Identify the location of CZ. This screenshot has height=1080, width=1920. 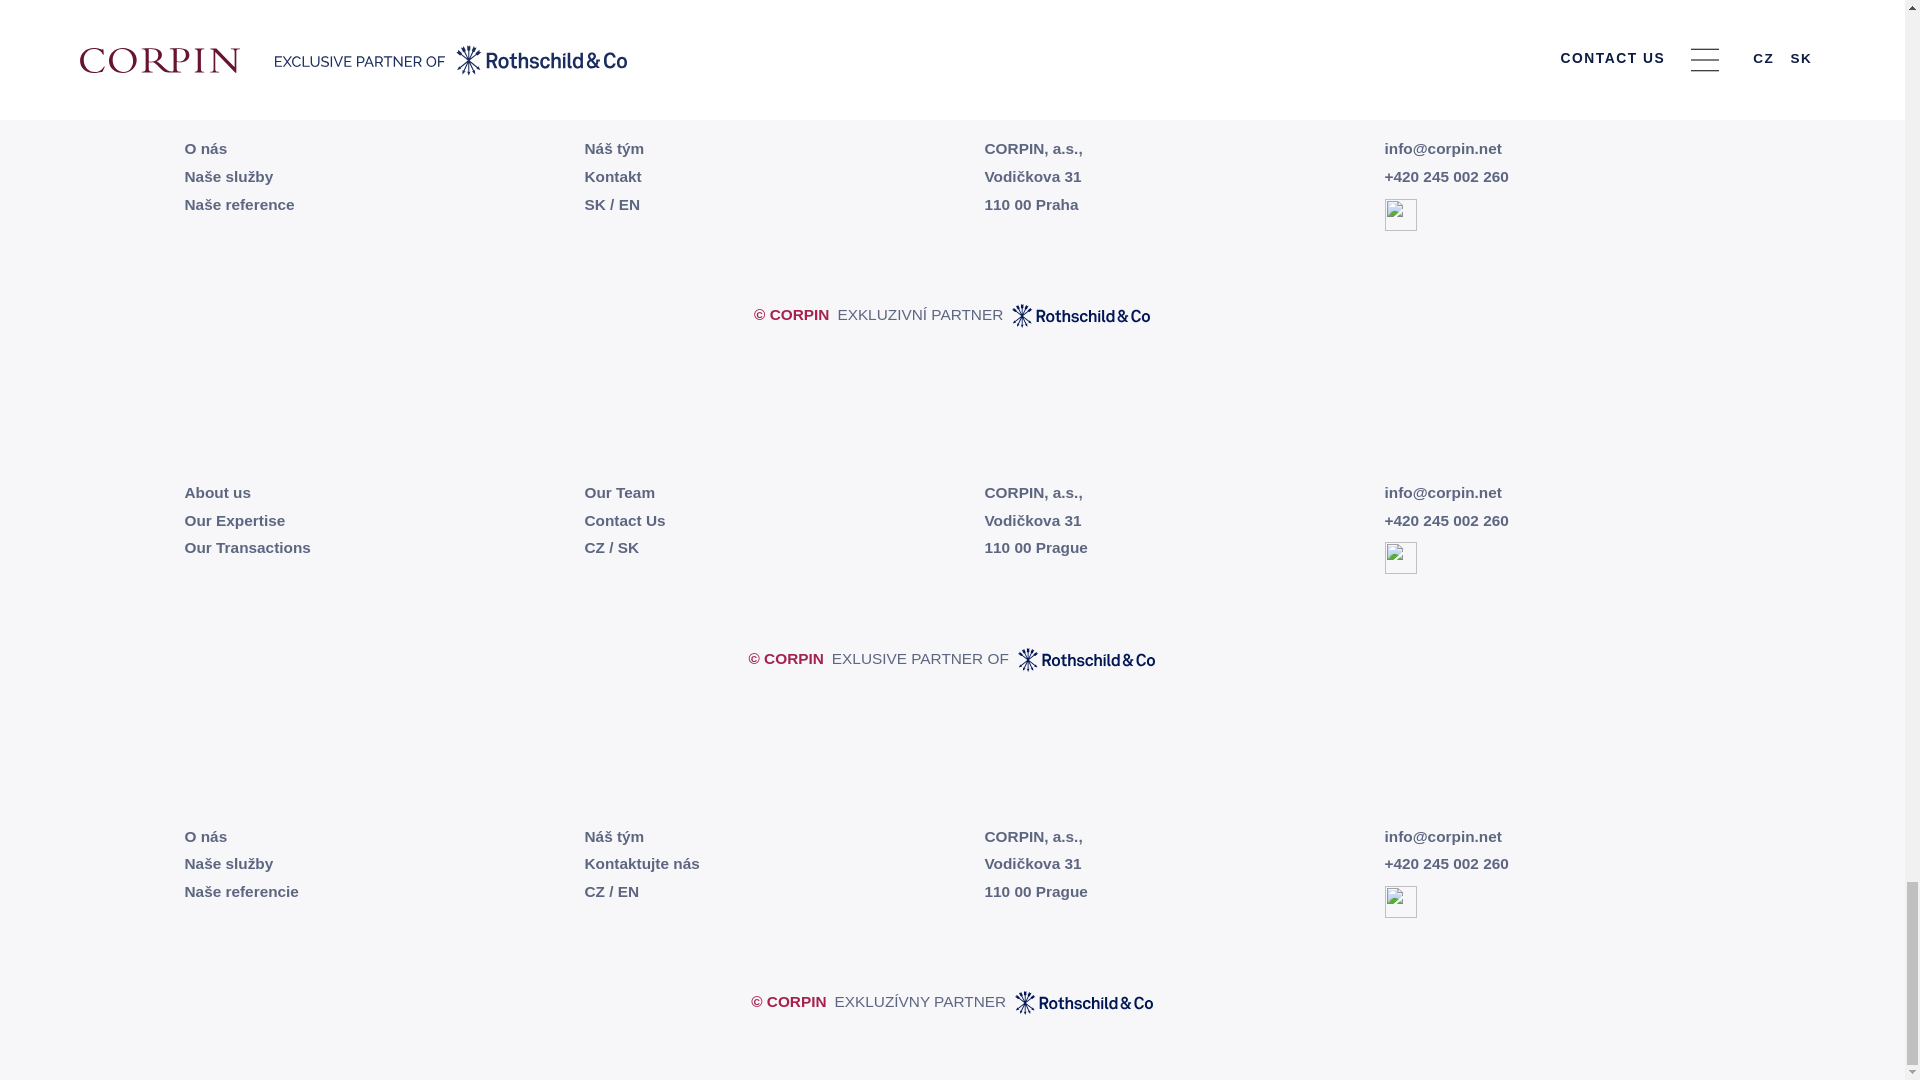
(594, 547).